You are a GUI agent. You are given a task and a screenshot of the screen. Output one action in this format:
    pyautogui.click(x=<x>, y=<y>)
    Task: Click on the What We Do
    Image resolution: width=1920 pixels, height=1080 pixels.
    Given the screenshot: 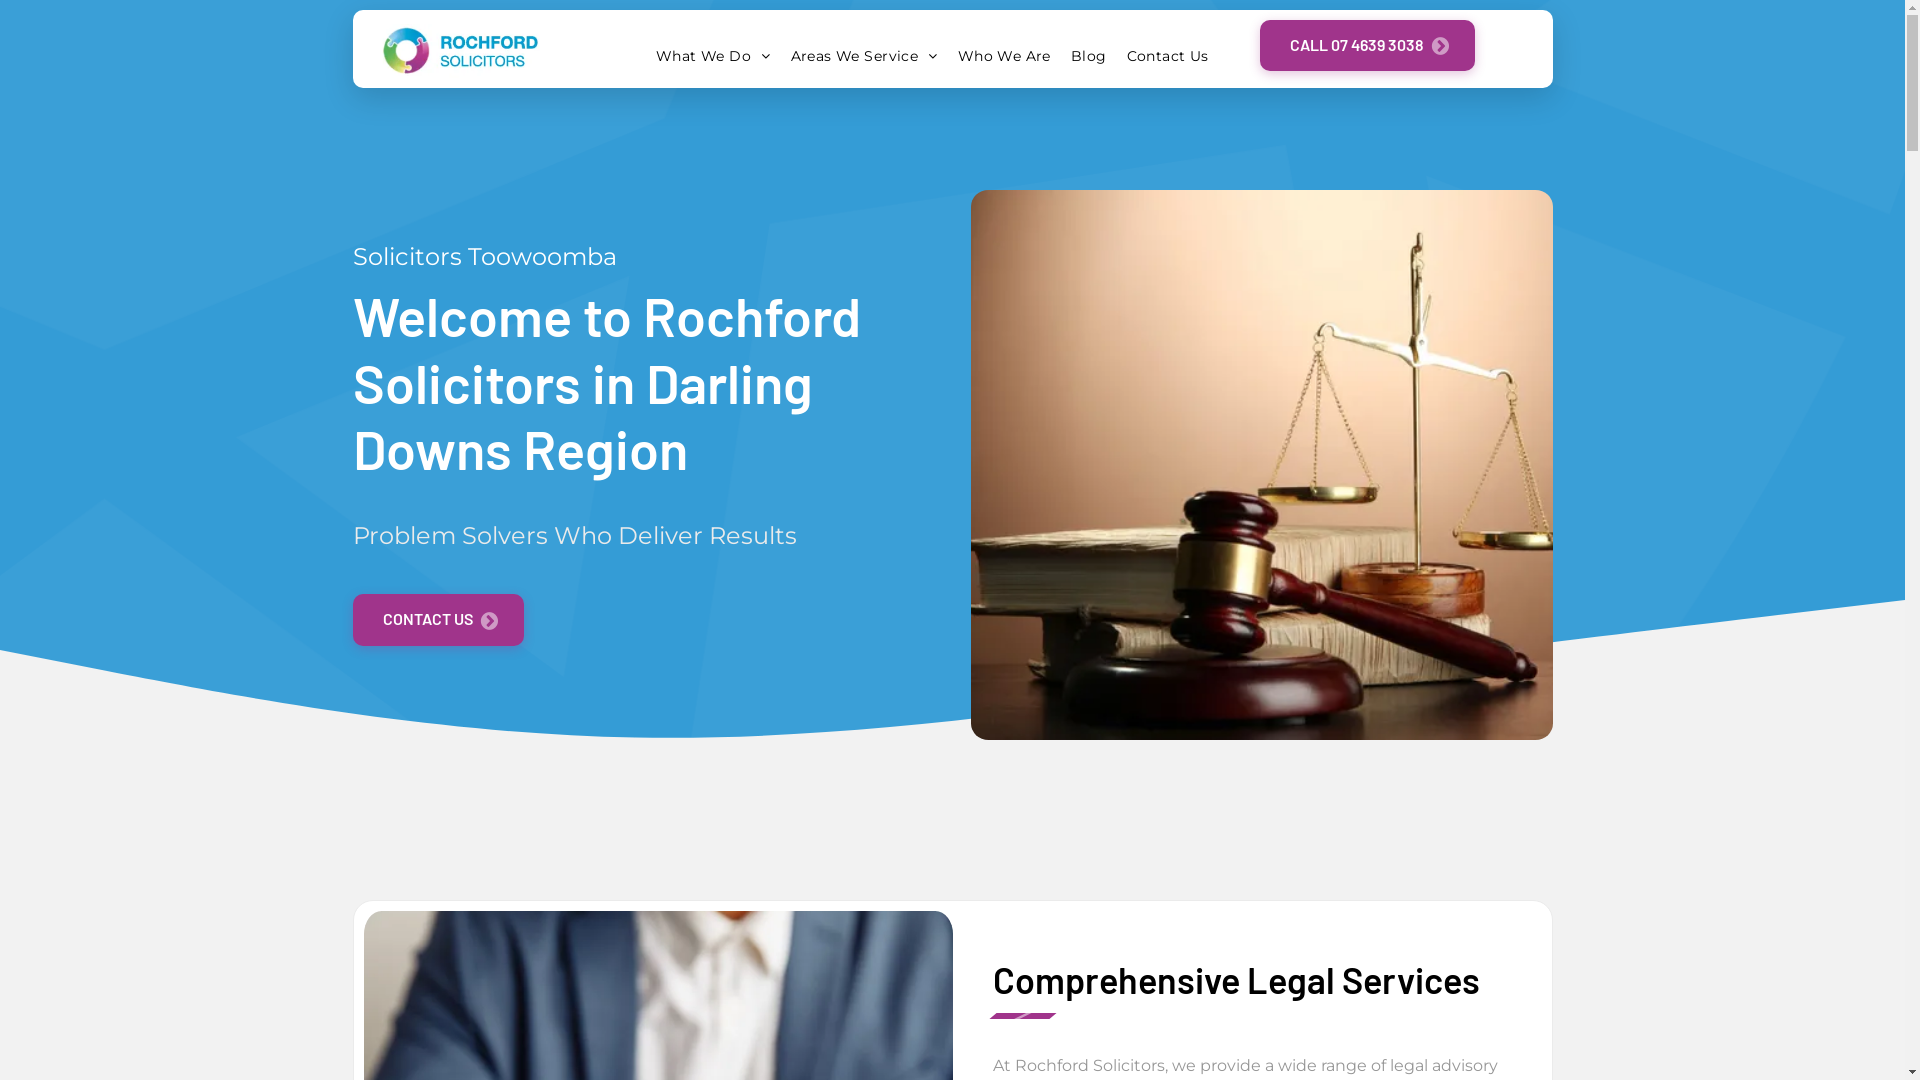 What is the action you would take?
    pyautogui.click(x=714, y=56)
    